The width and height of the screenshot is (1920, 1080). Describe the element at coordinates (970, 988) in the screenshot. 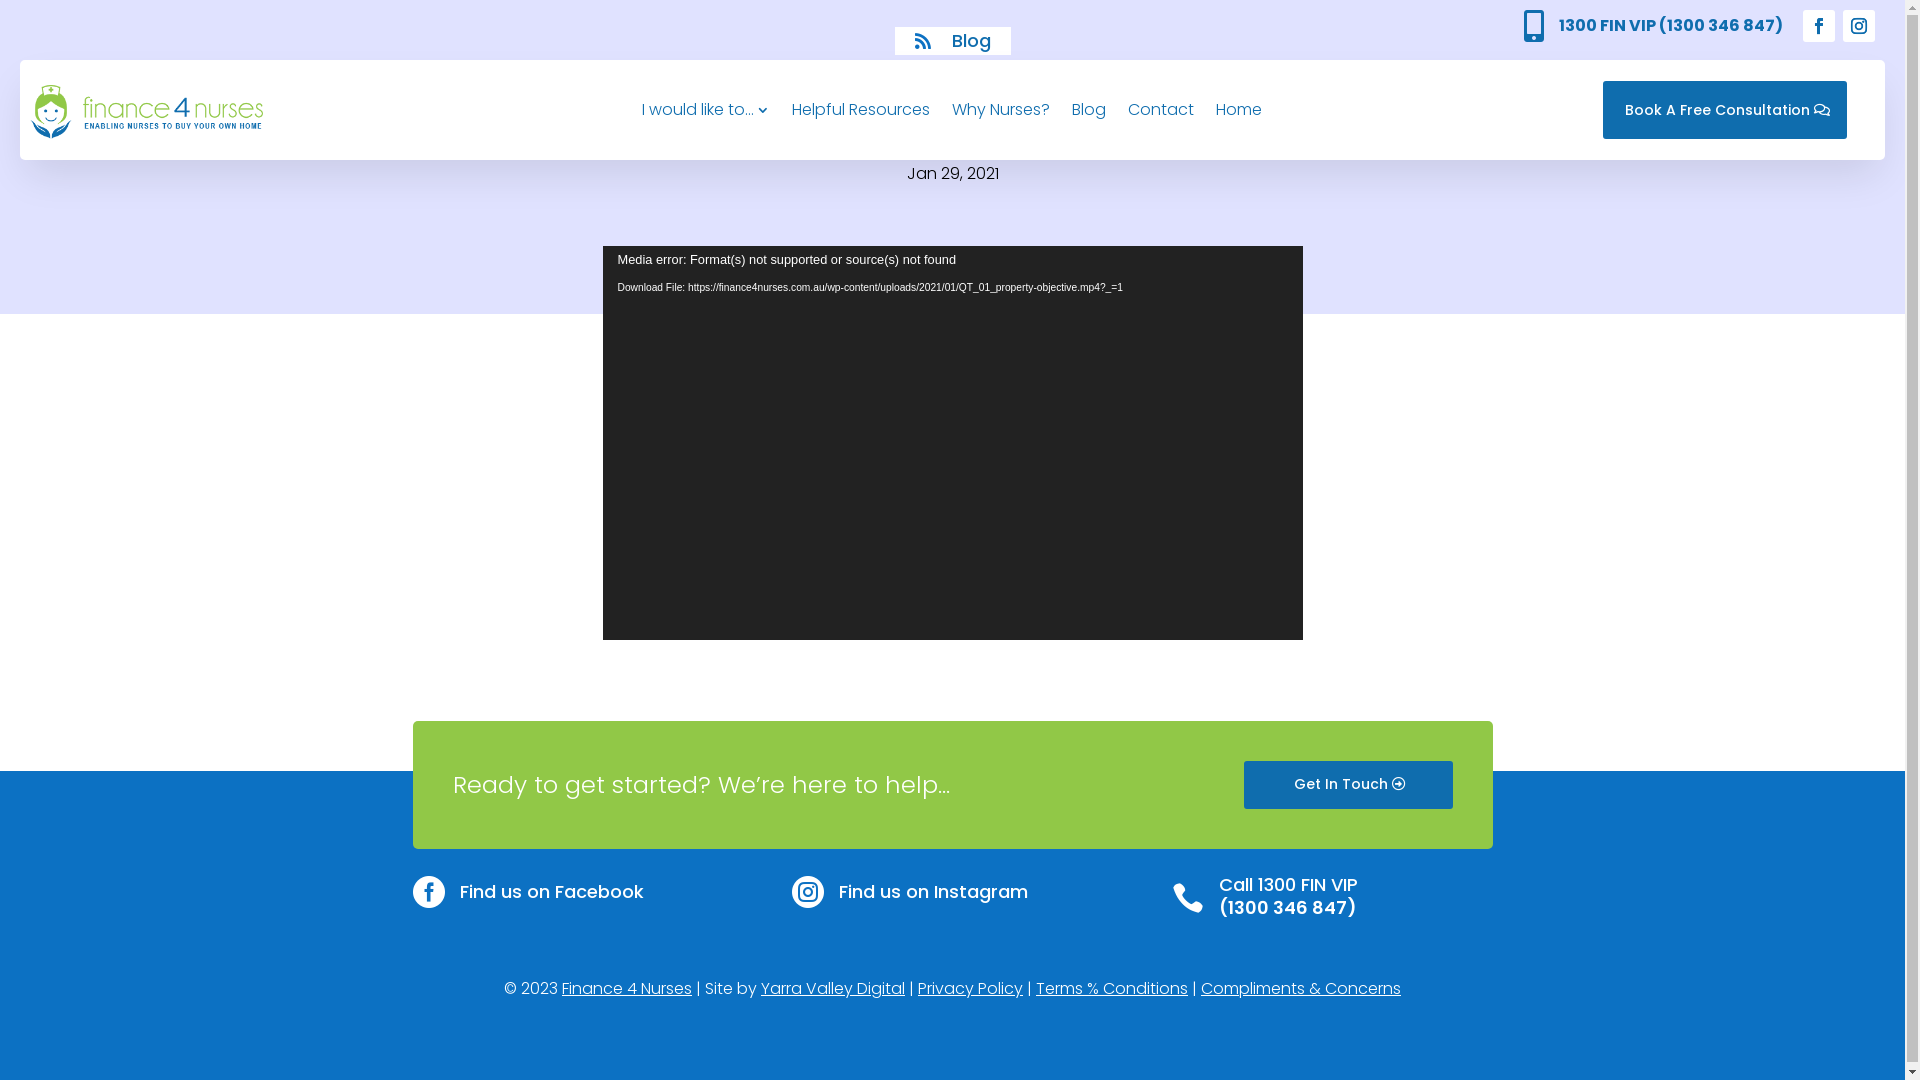

I see `Privacy Policy` at that location.